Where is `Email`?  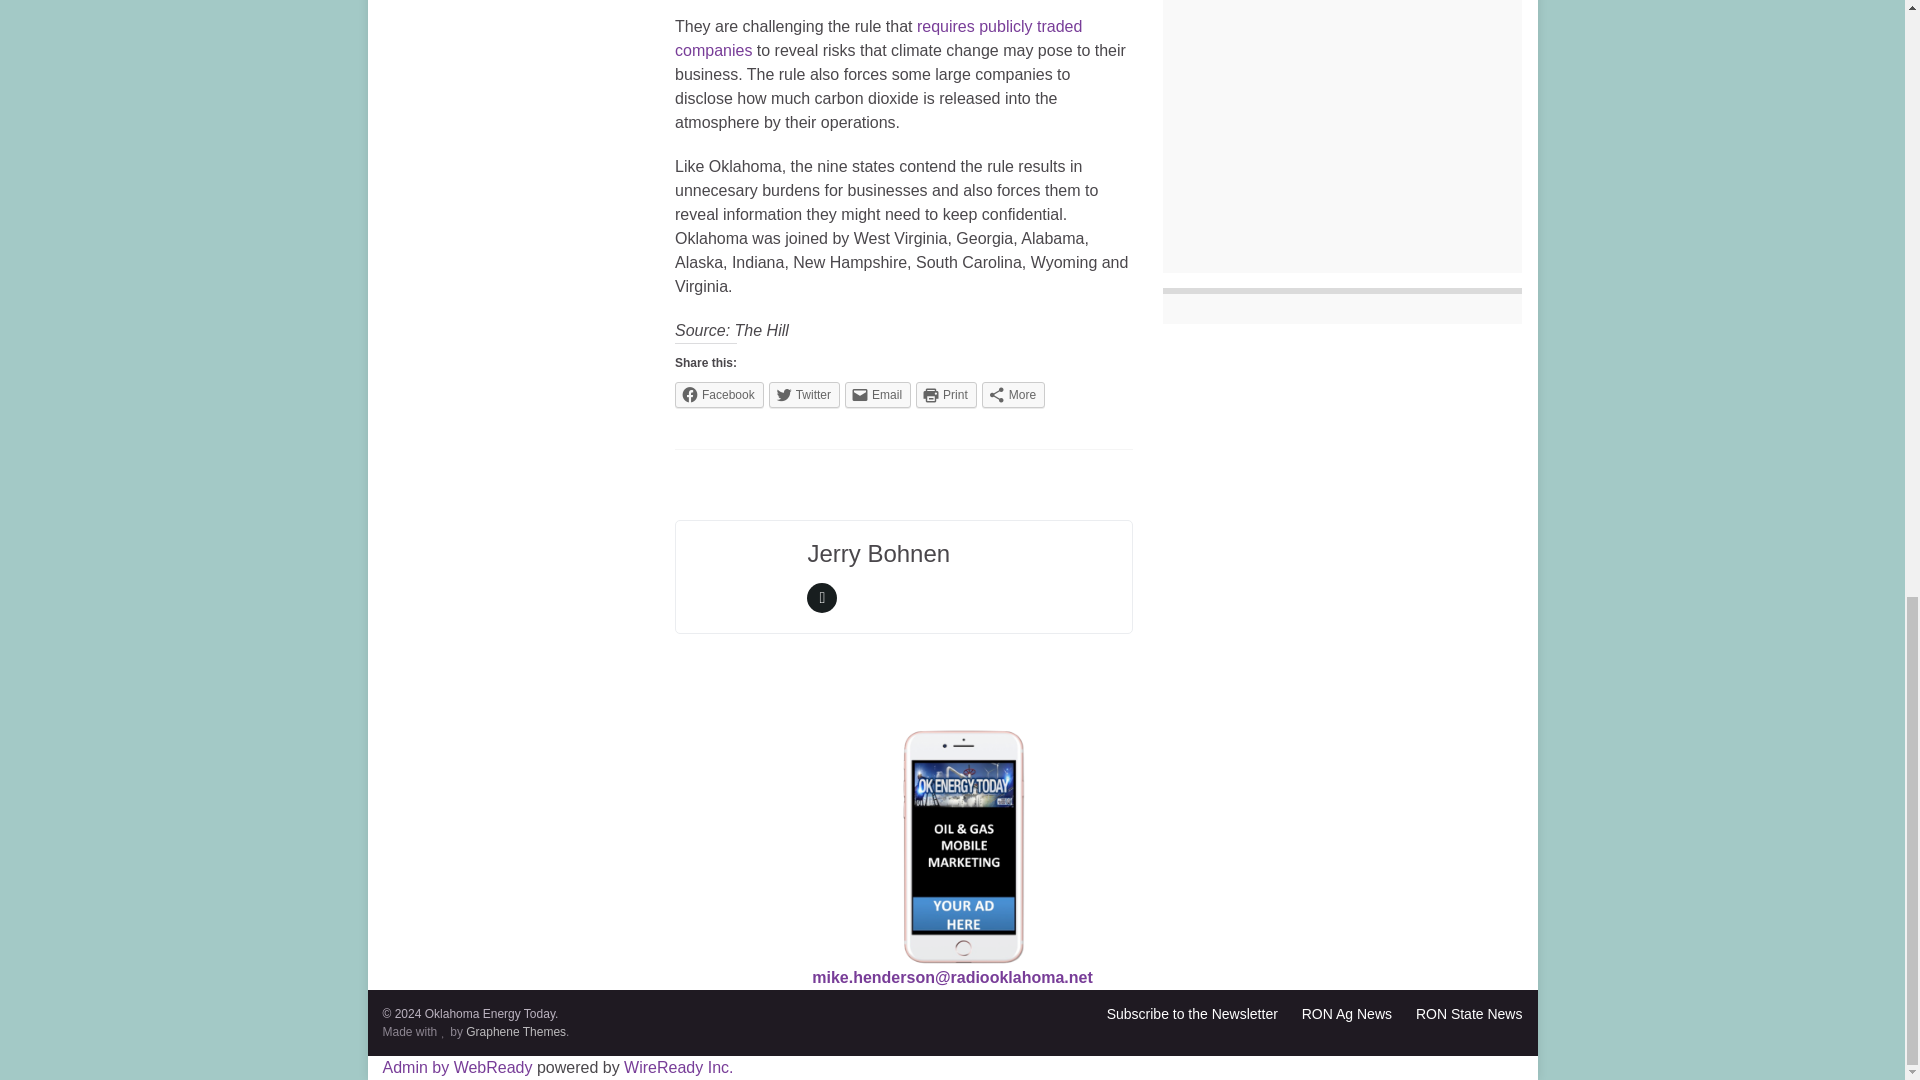 Email is located at coordinates (877, 395).